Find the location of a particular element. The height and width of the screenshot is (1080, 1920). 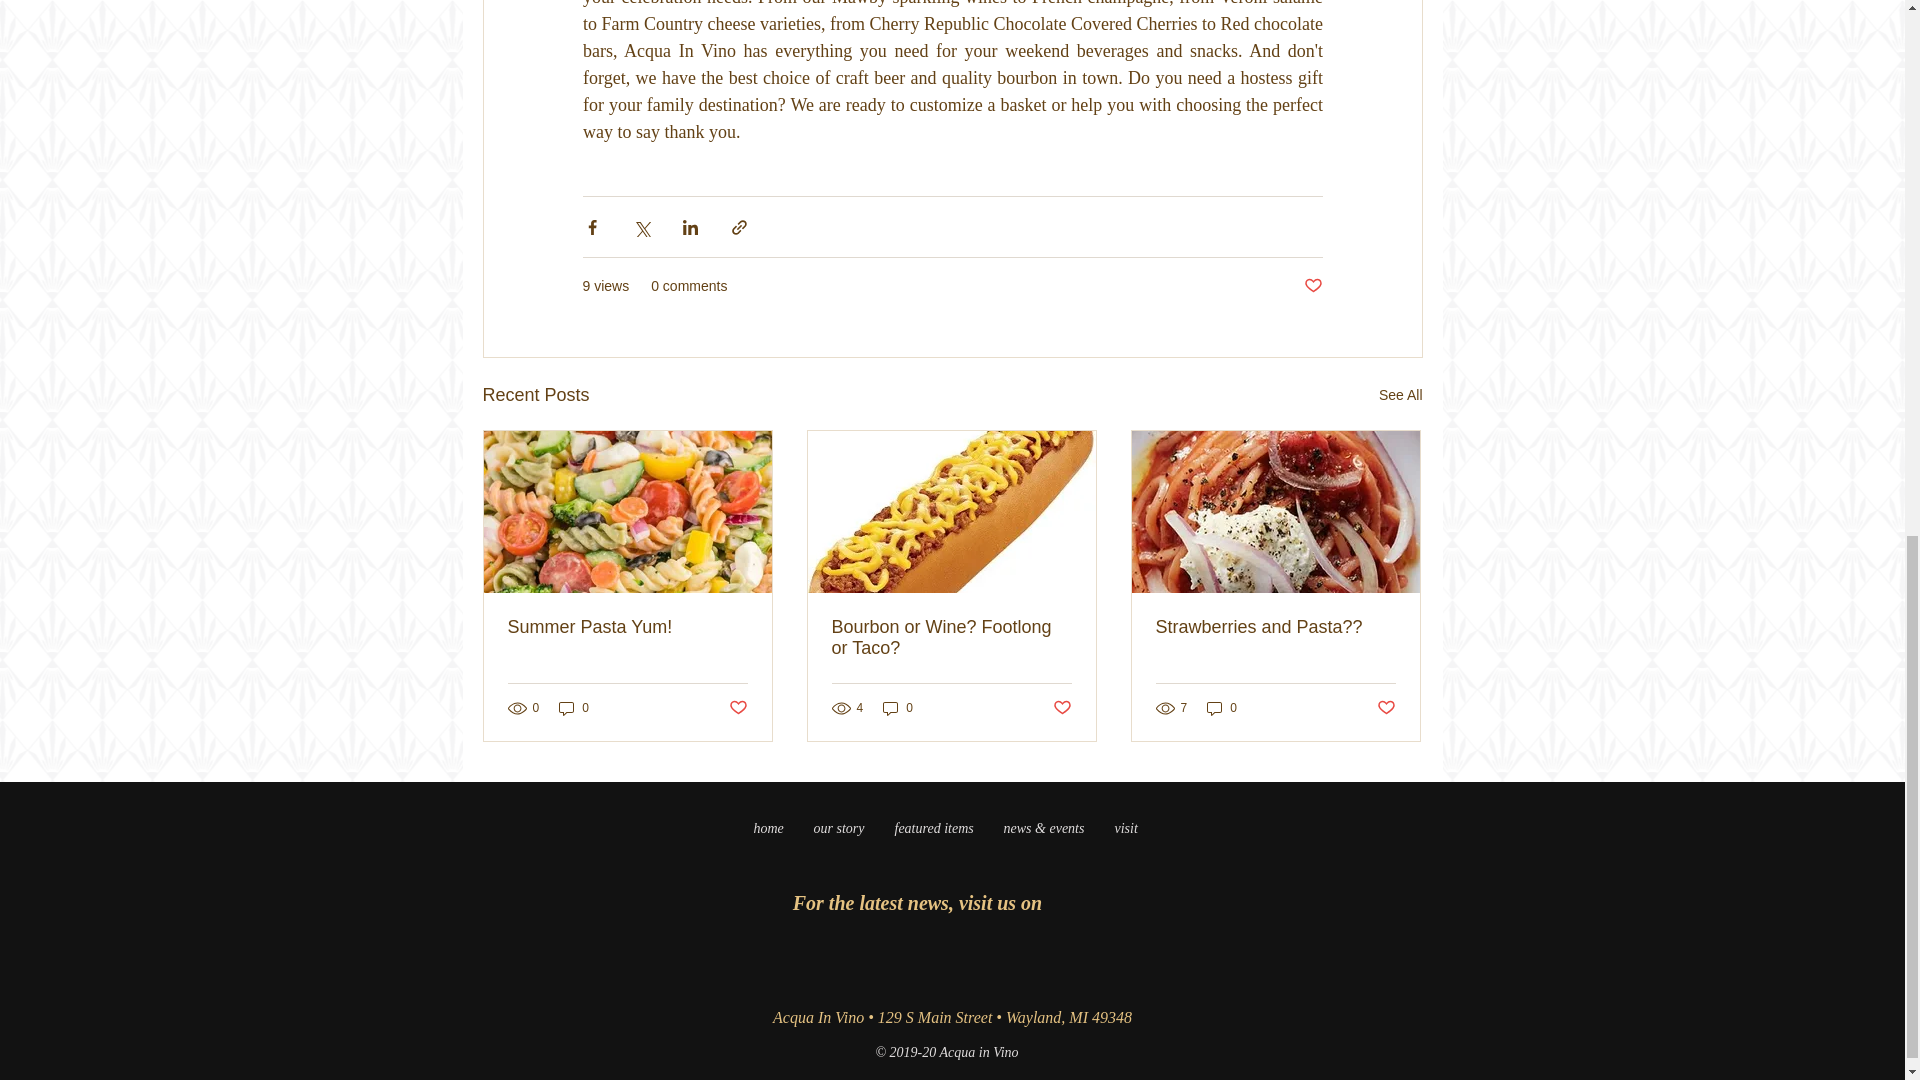

Post not marked as liked is located at coordinates (1062, 708).